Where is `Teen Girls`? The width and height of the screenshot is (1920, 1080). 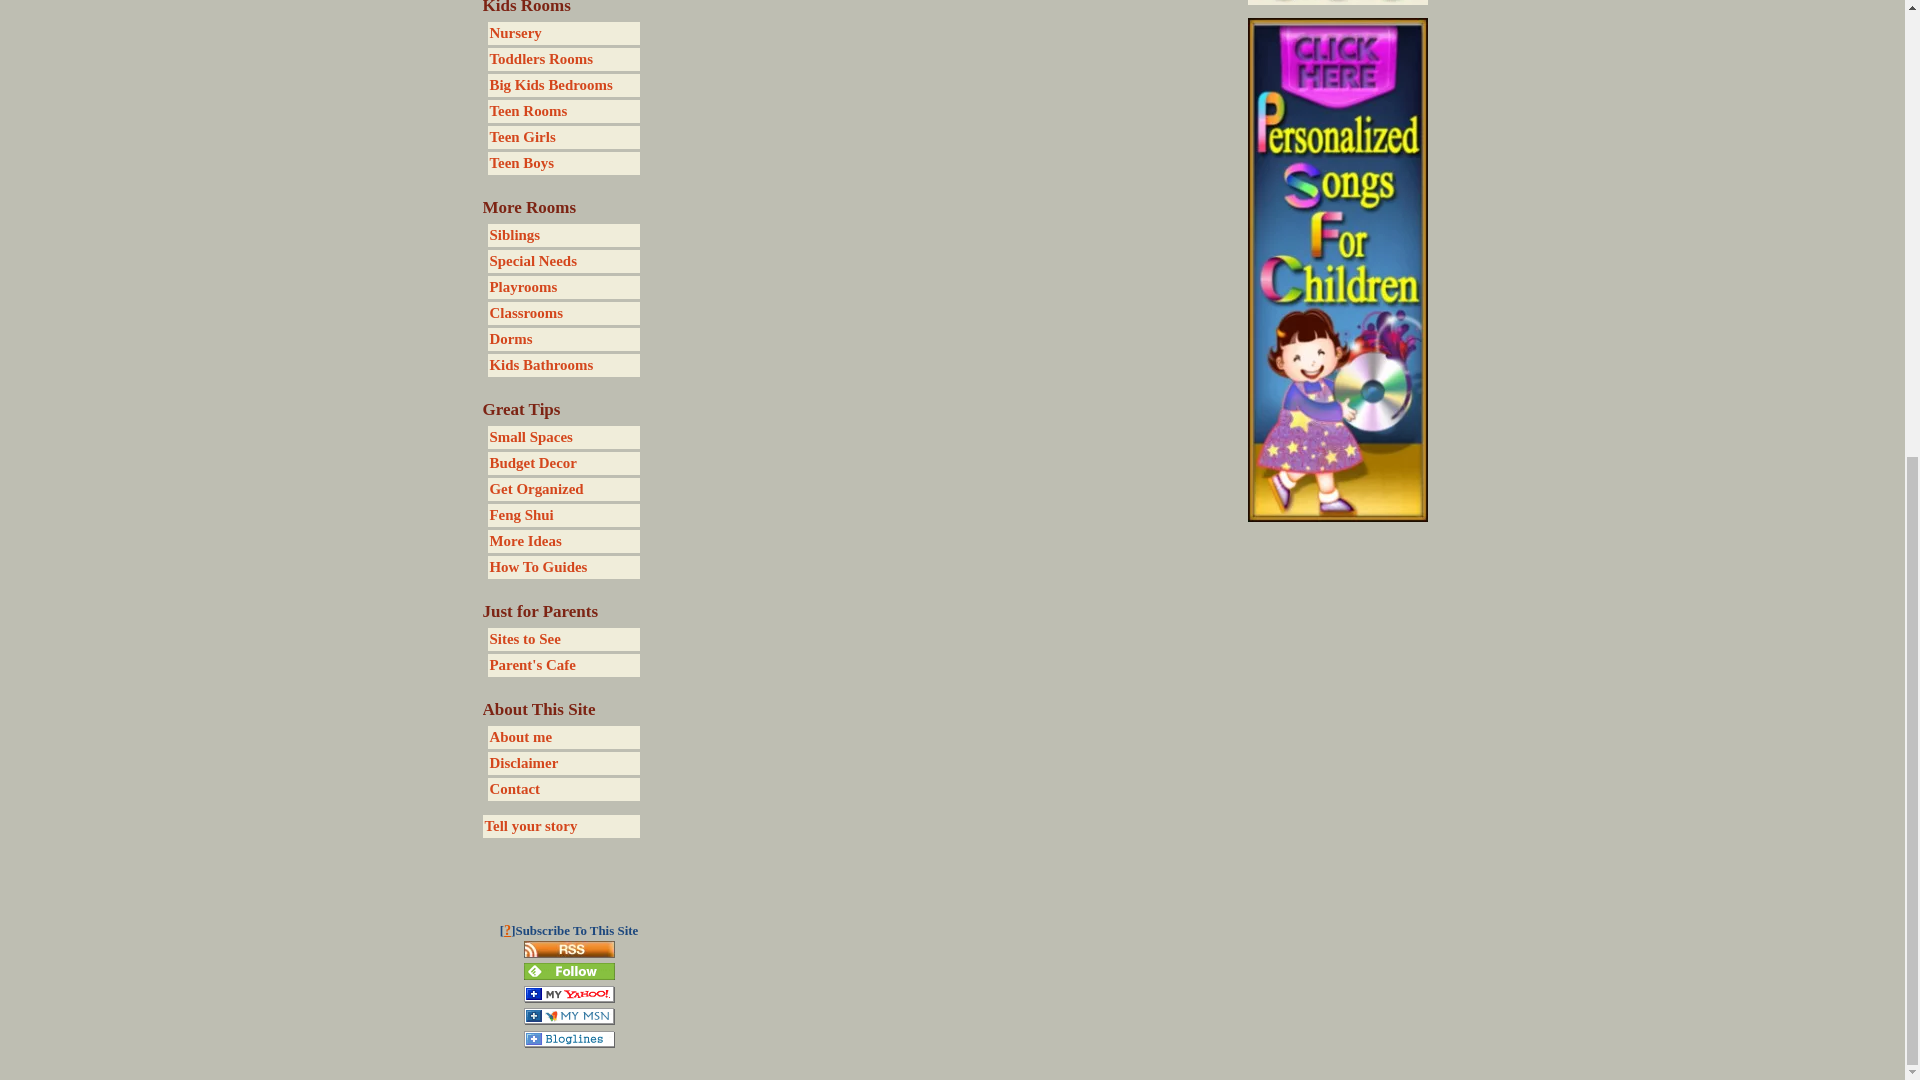
Teen Girls is located at coordinates (563, 138).